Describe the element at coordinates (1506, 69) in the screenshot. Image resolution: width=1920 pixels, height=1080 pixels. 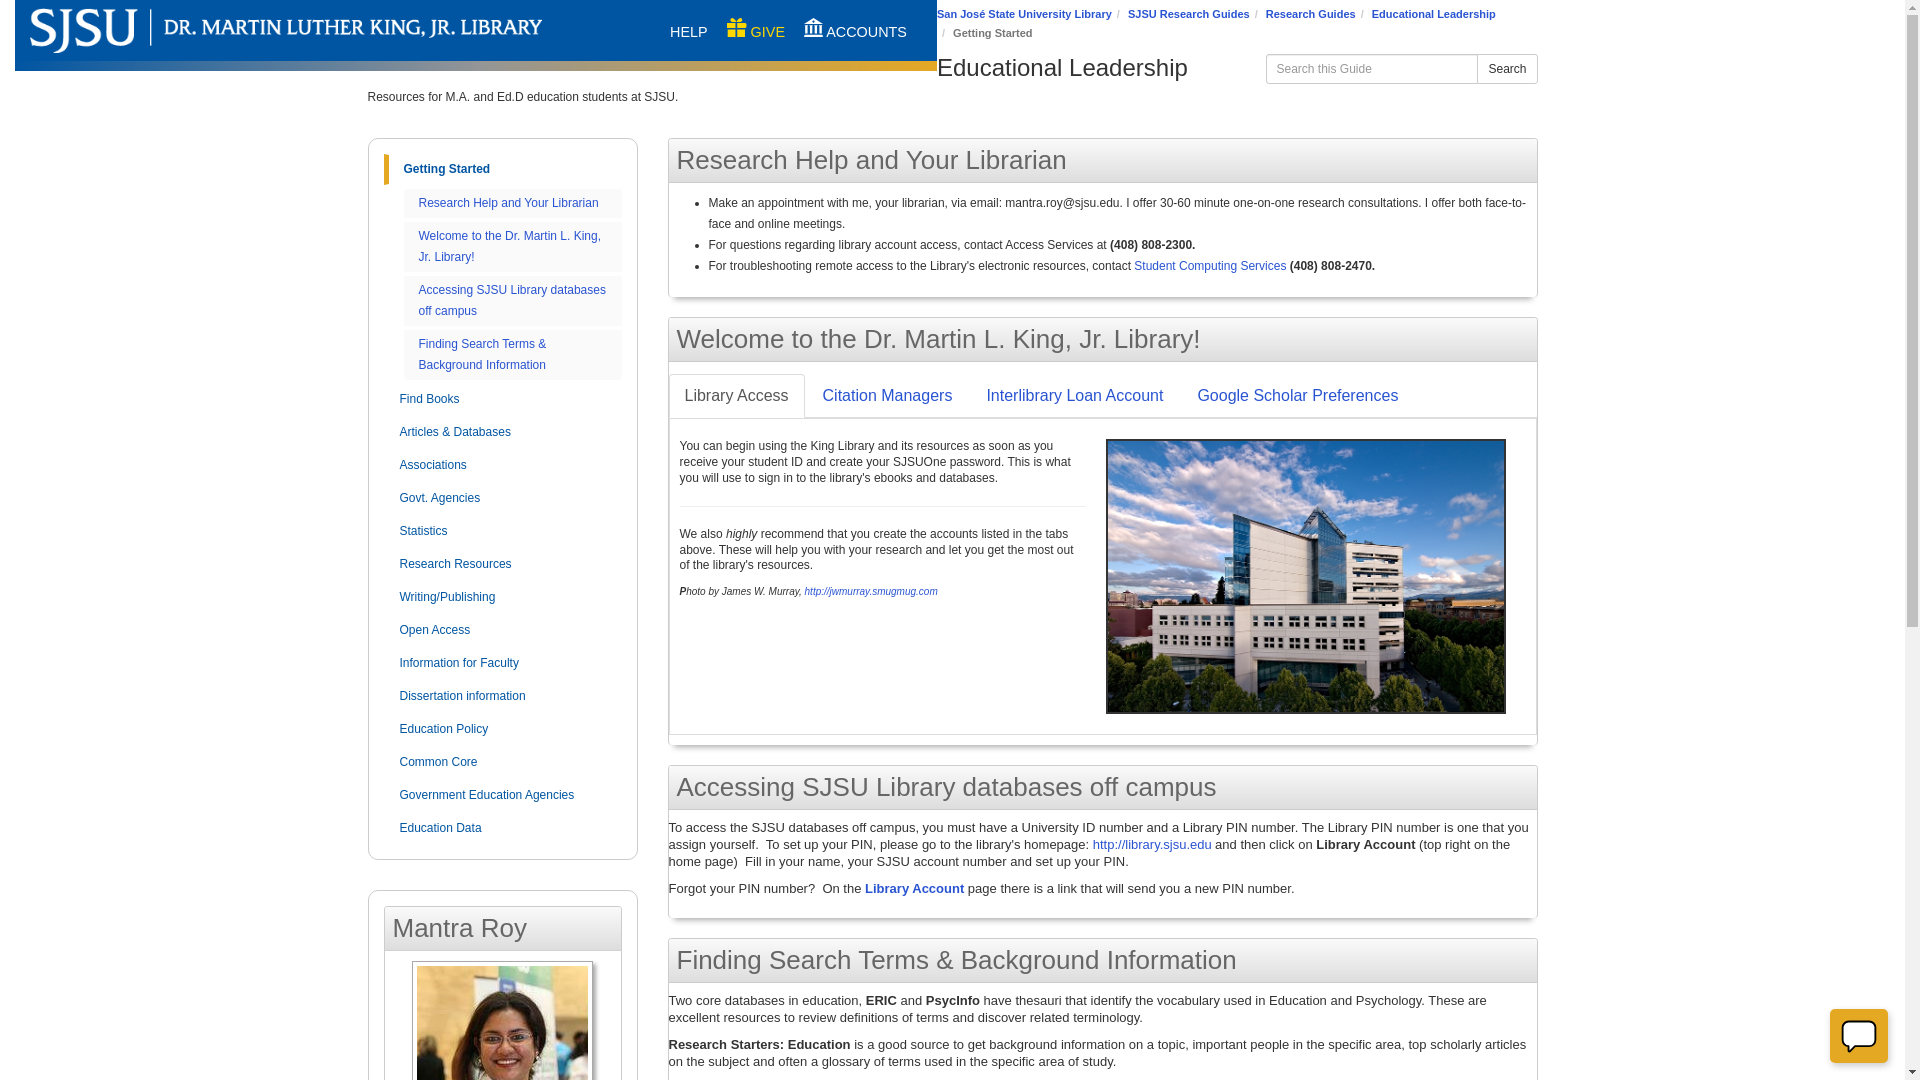
I see `Search` at that location.